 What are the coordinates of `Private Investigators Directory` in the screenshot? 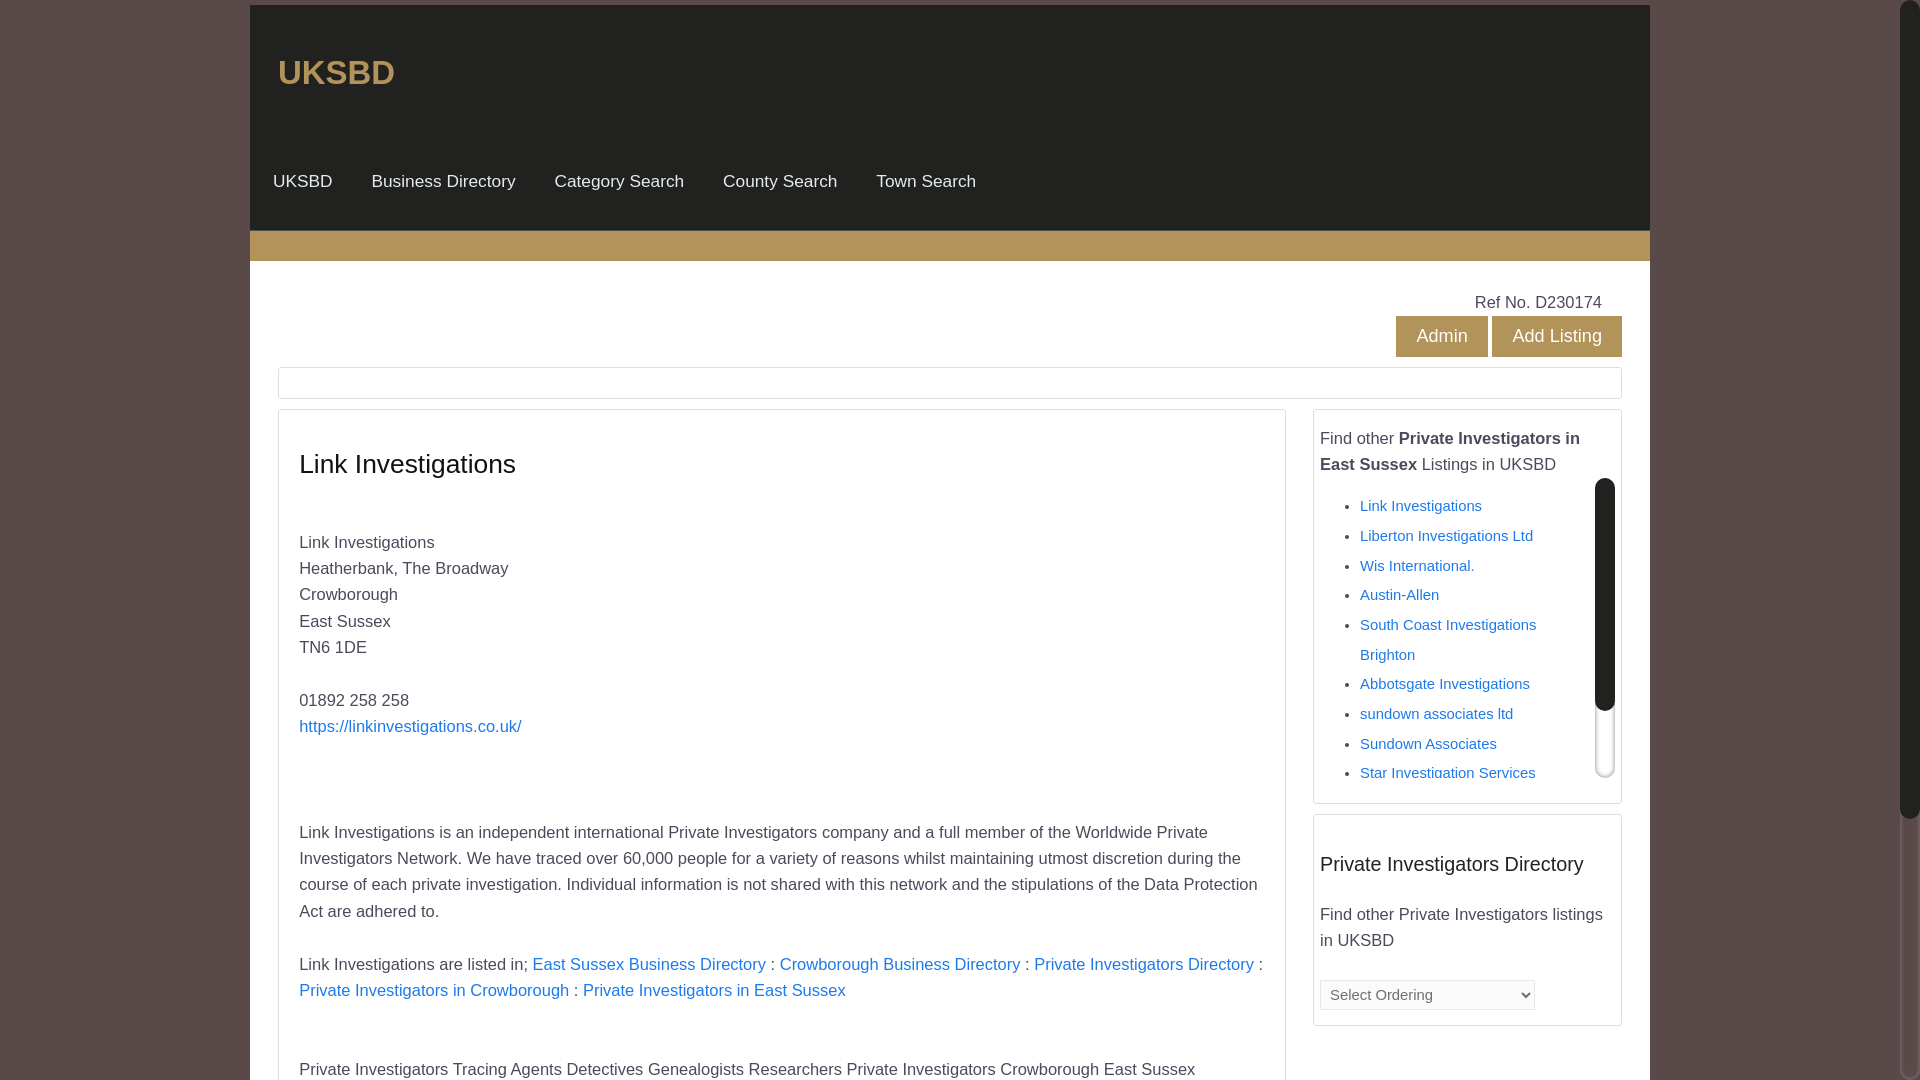 It's located at (1144, 964).